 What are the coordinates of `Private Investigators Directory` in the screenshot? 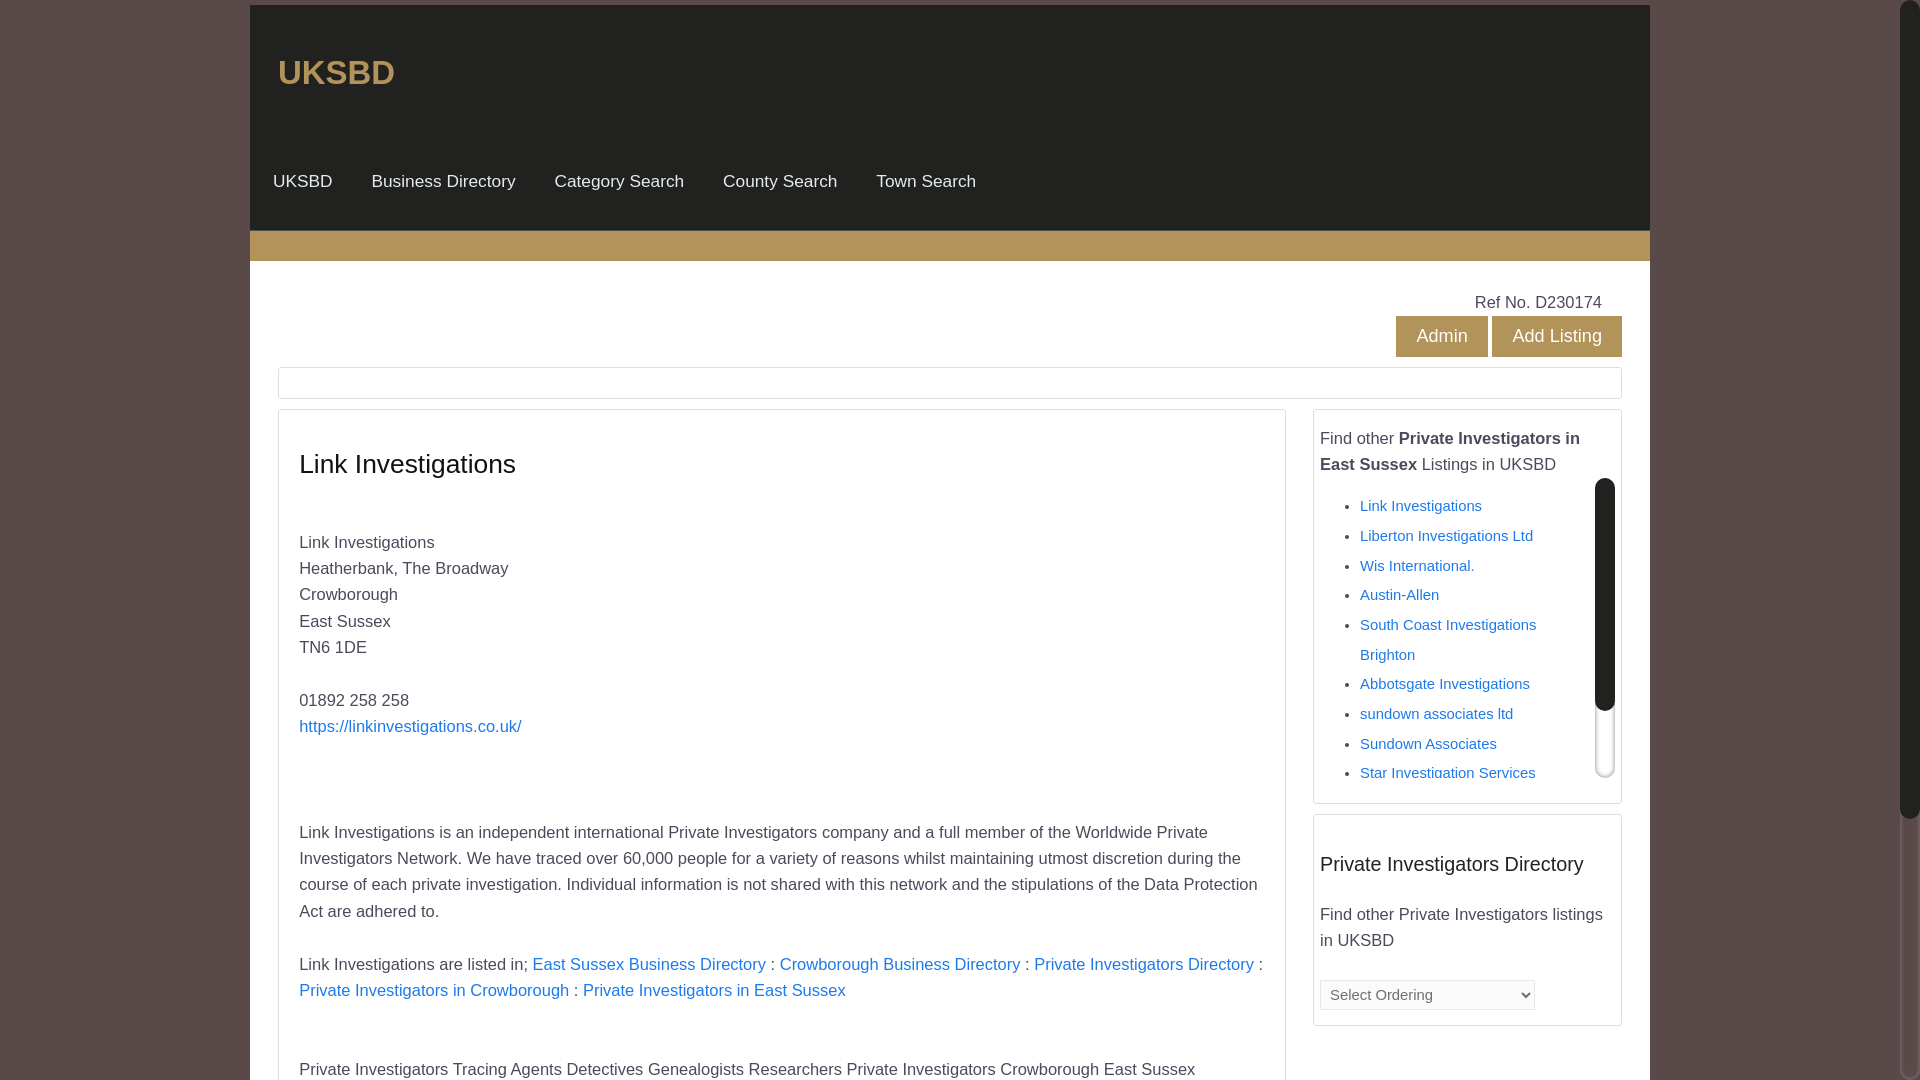 It's located at (1144, 964).